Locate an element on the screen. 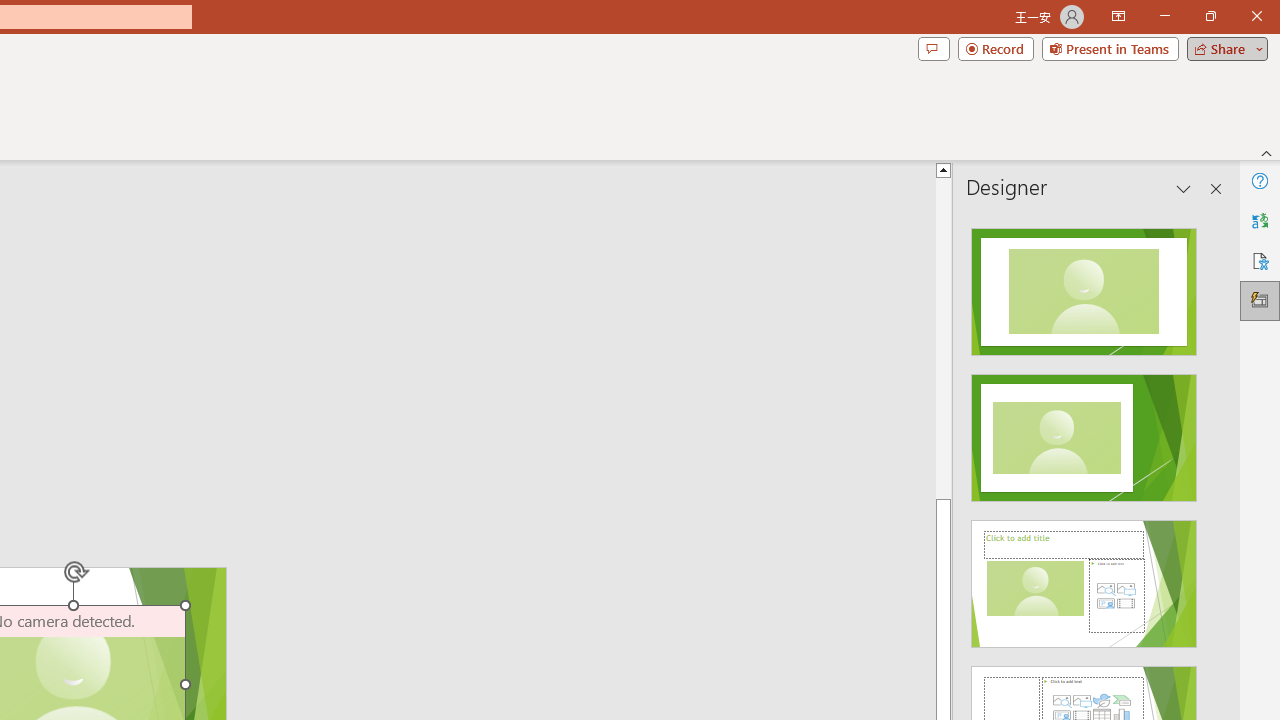 The image size is (1280, 720). Recommended Design: Design Idea is located at coordinates (1084, 286).